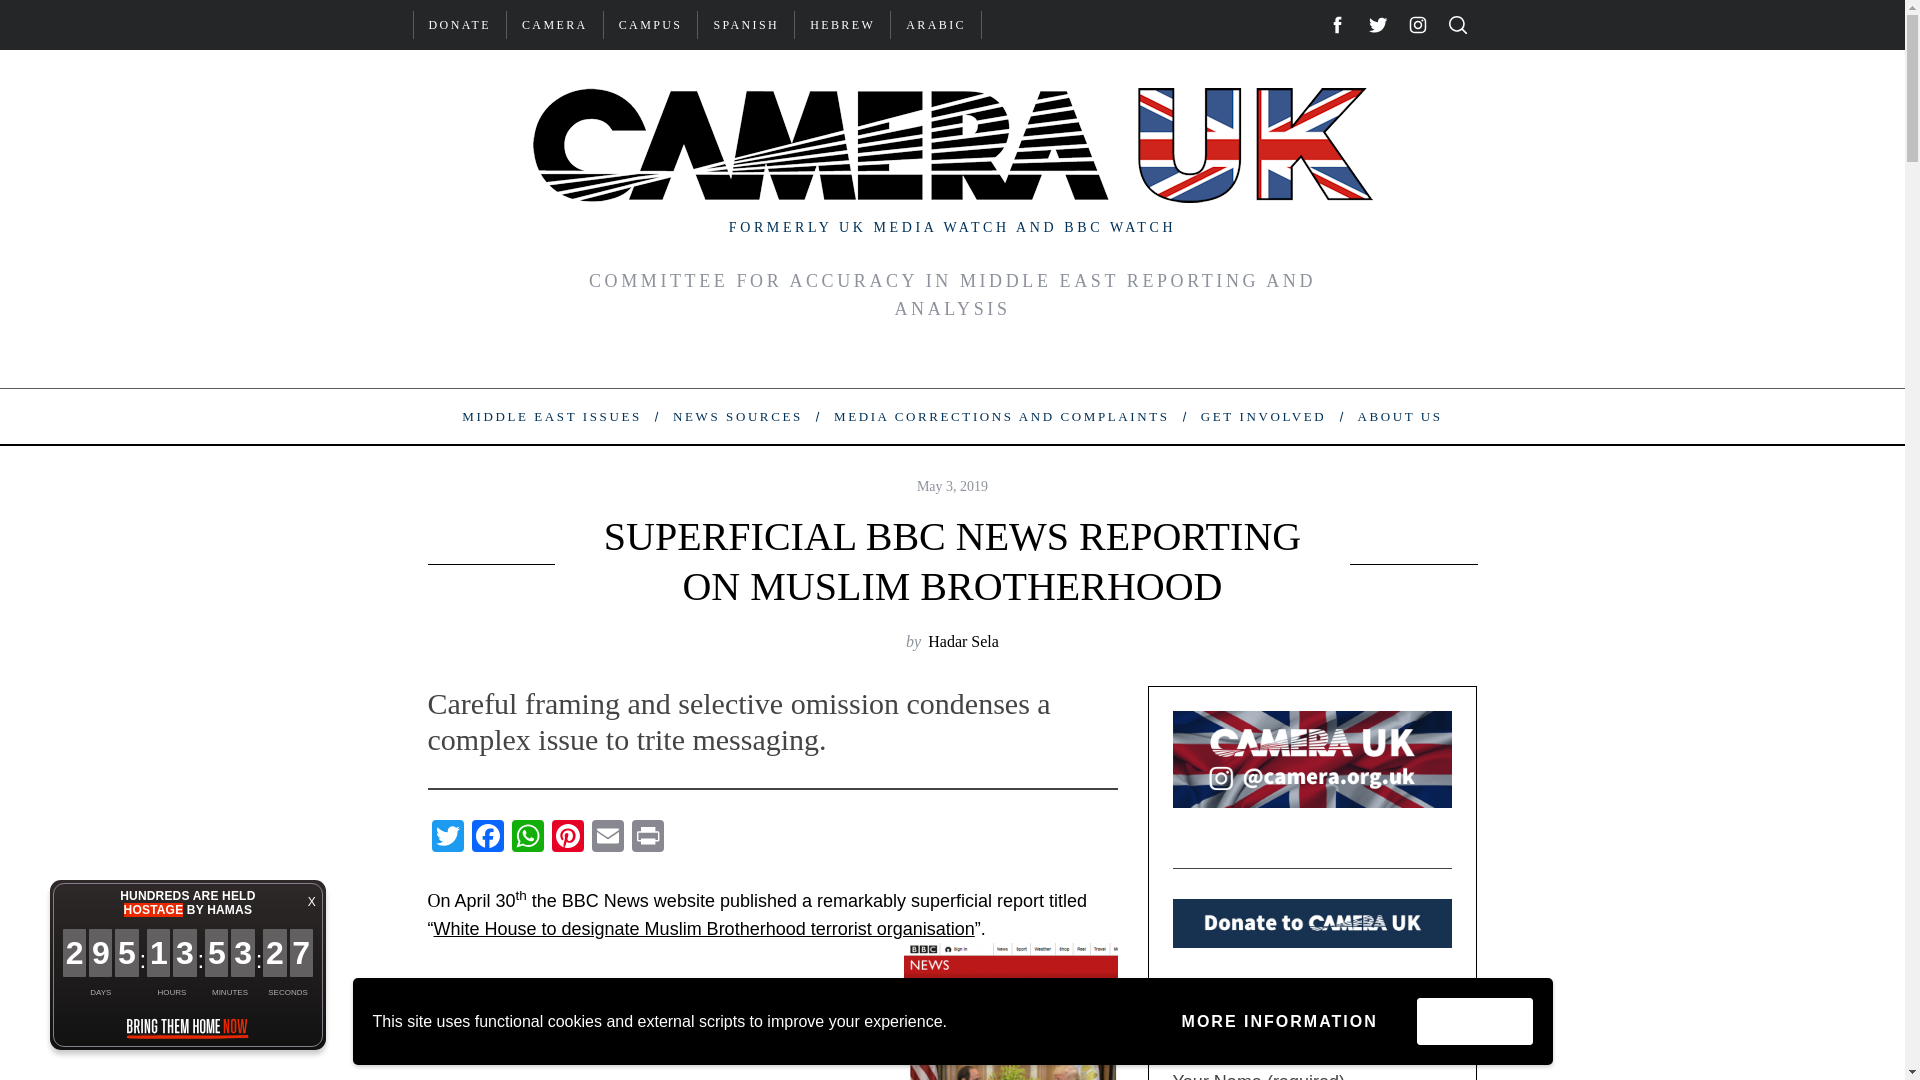  I want to click on Facebook, so click(488, 838).